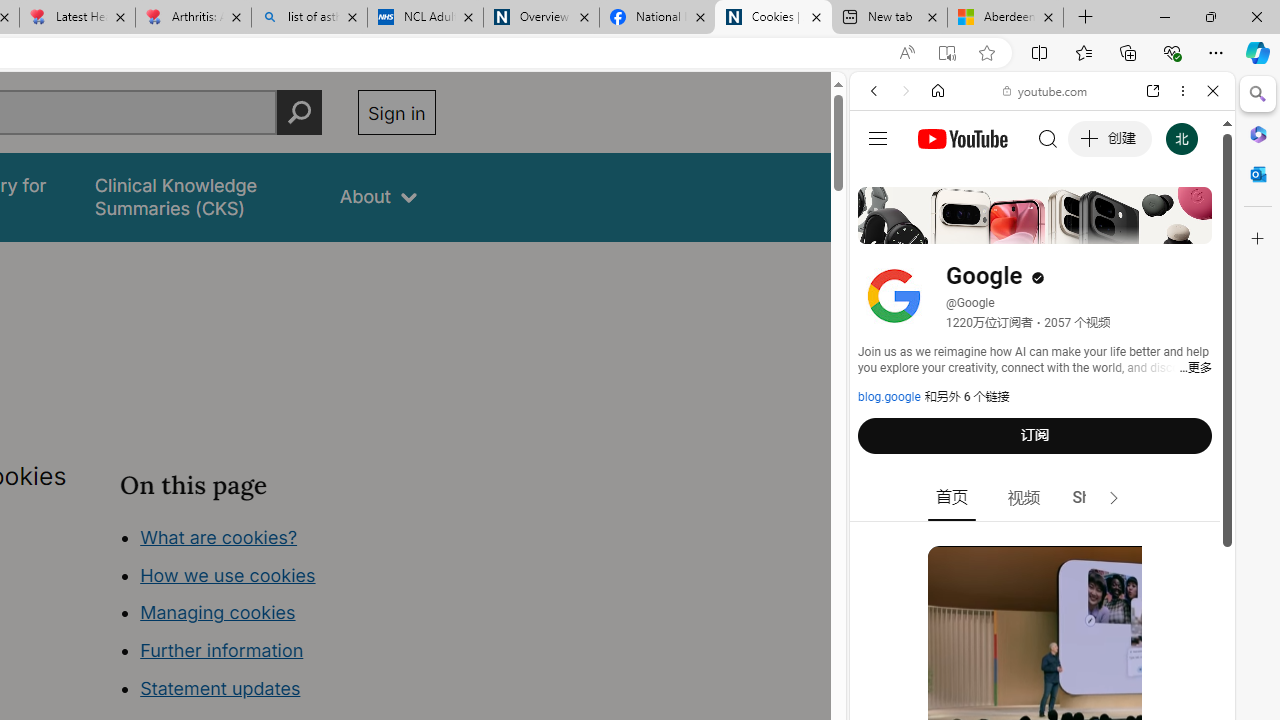  What do you see at coordinates (1114, 498) in the screenshot?
I see `AutomationID: right` at bounding box center [1114, 498].